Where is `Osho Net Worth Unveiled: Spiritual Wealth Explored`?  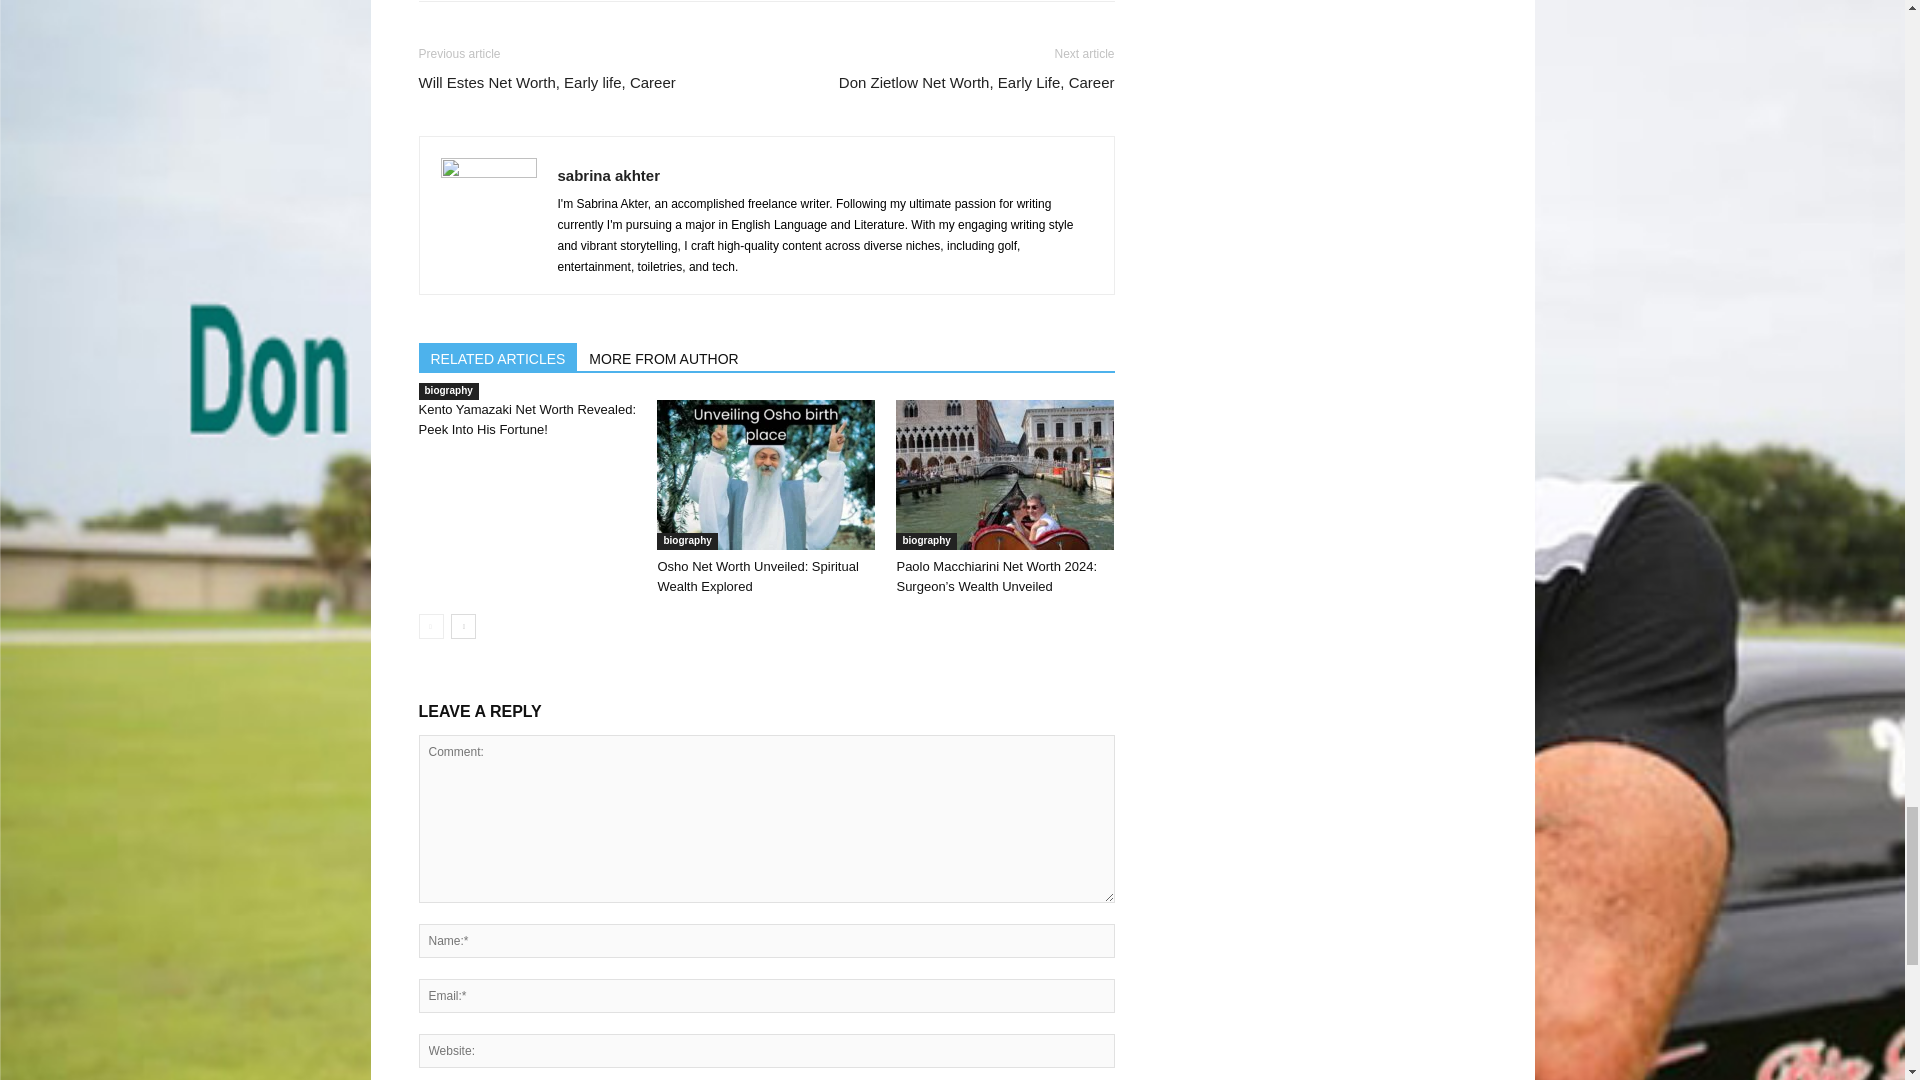 Osho Net Worth Unveiled: Spiritual Wealth Explored is located at coordinates (766, 474).